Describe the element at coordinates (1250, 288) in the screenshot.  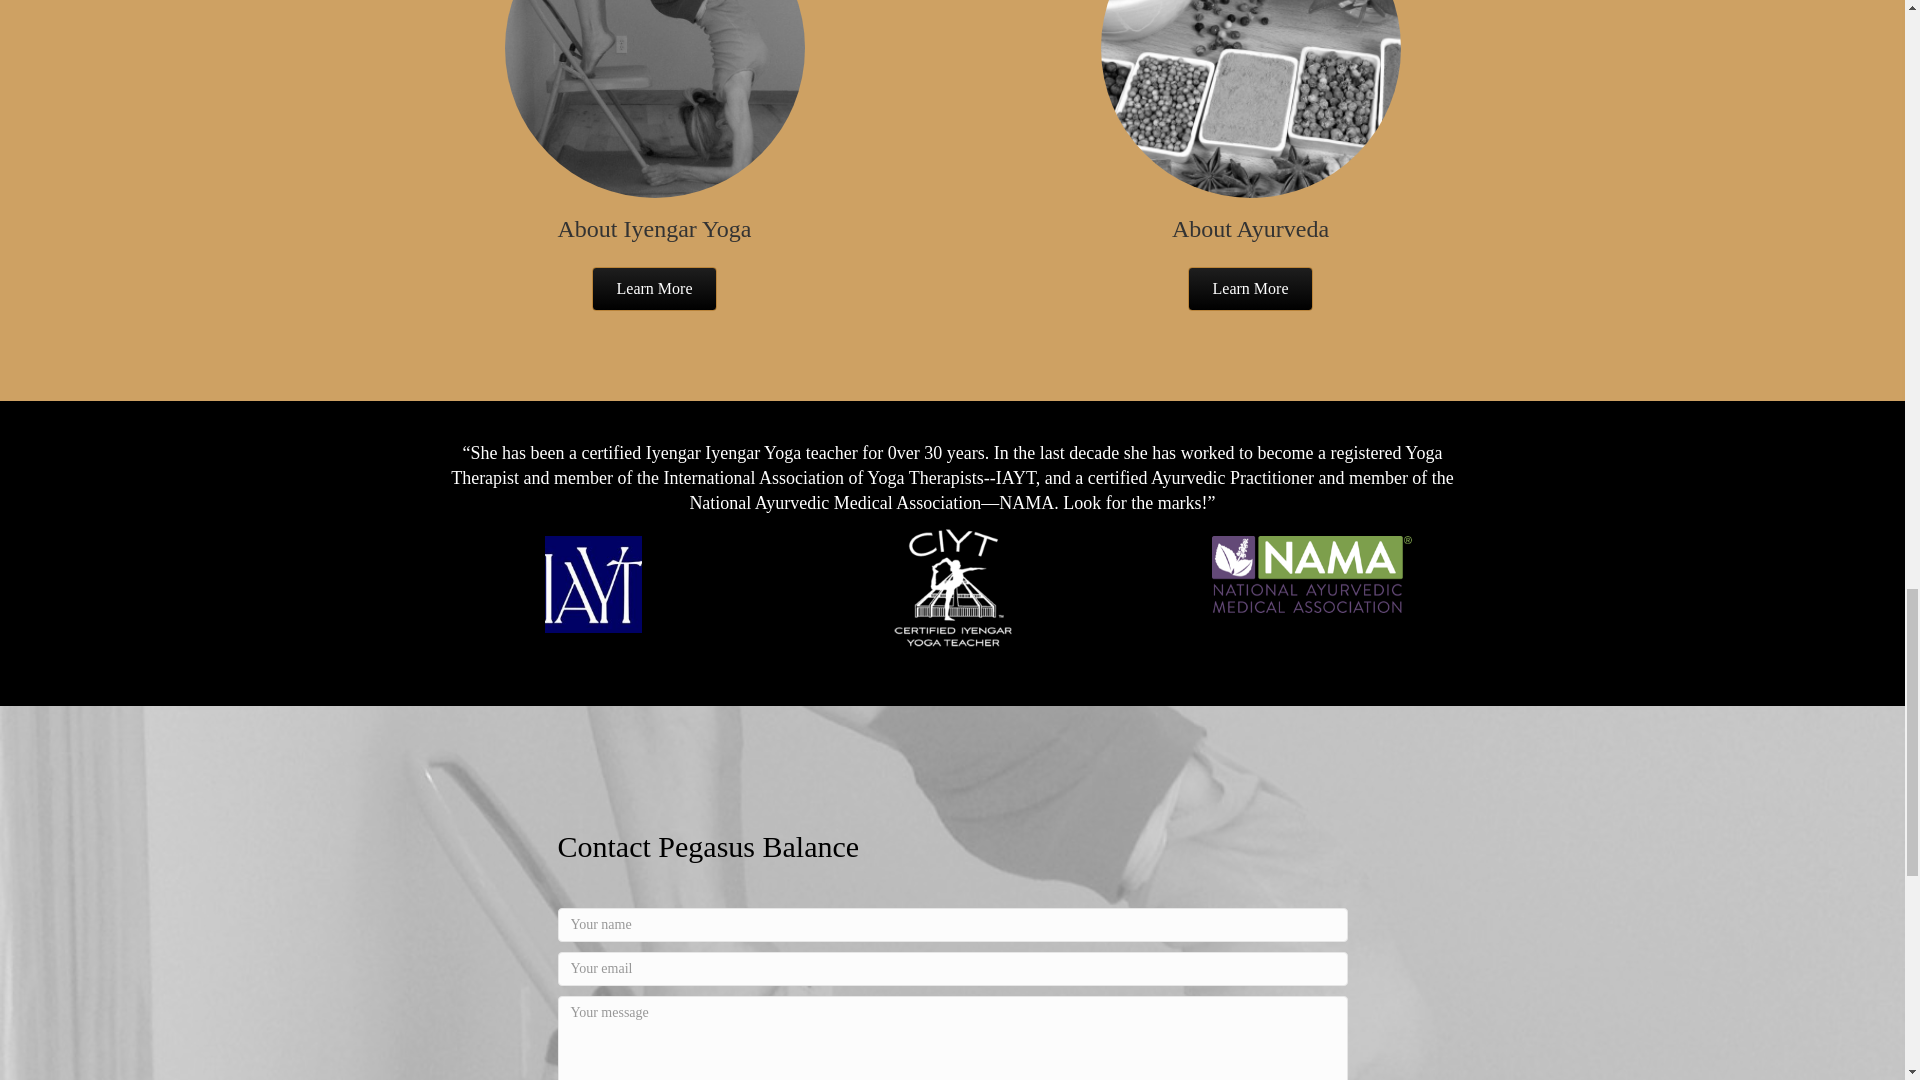
I see `Learn More` at that location.